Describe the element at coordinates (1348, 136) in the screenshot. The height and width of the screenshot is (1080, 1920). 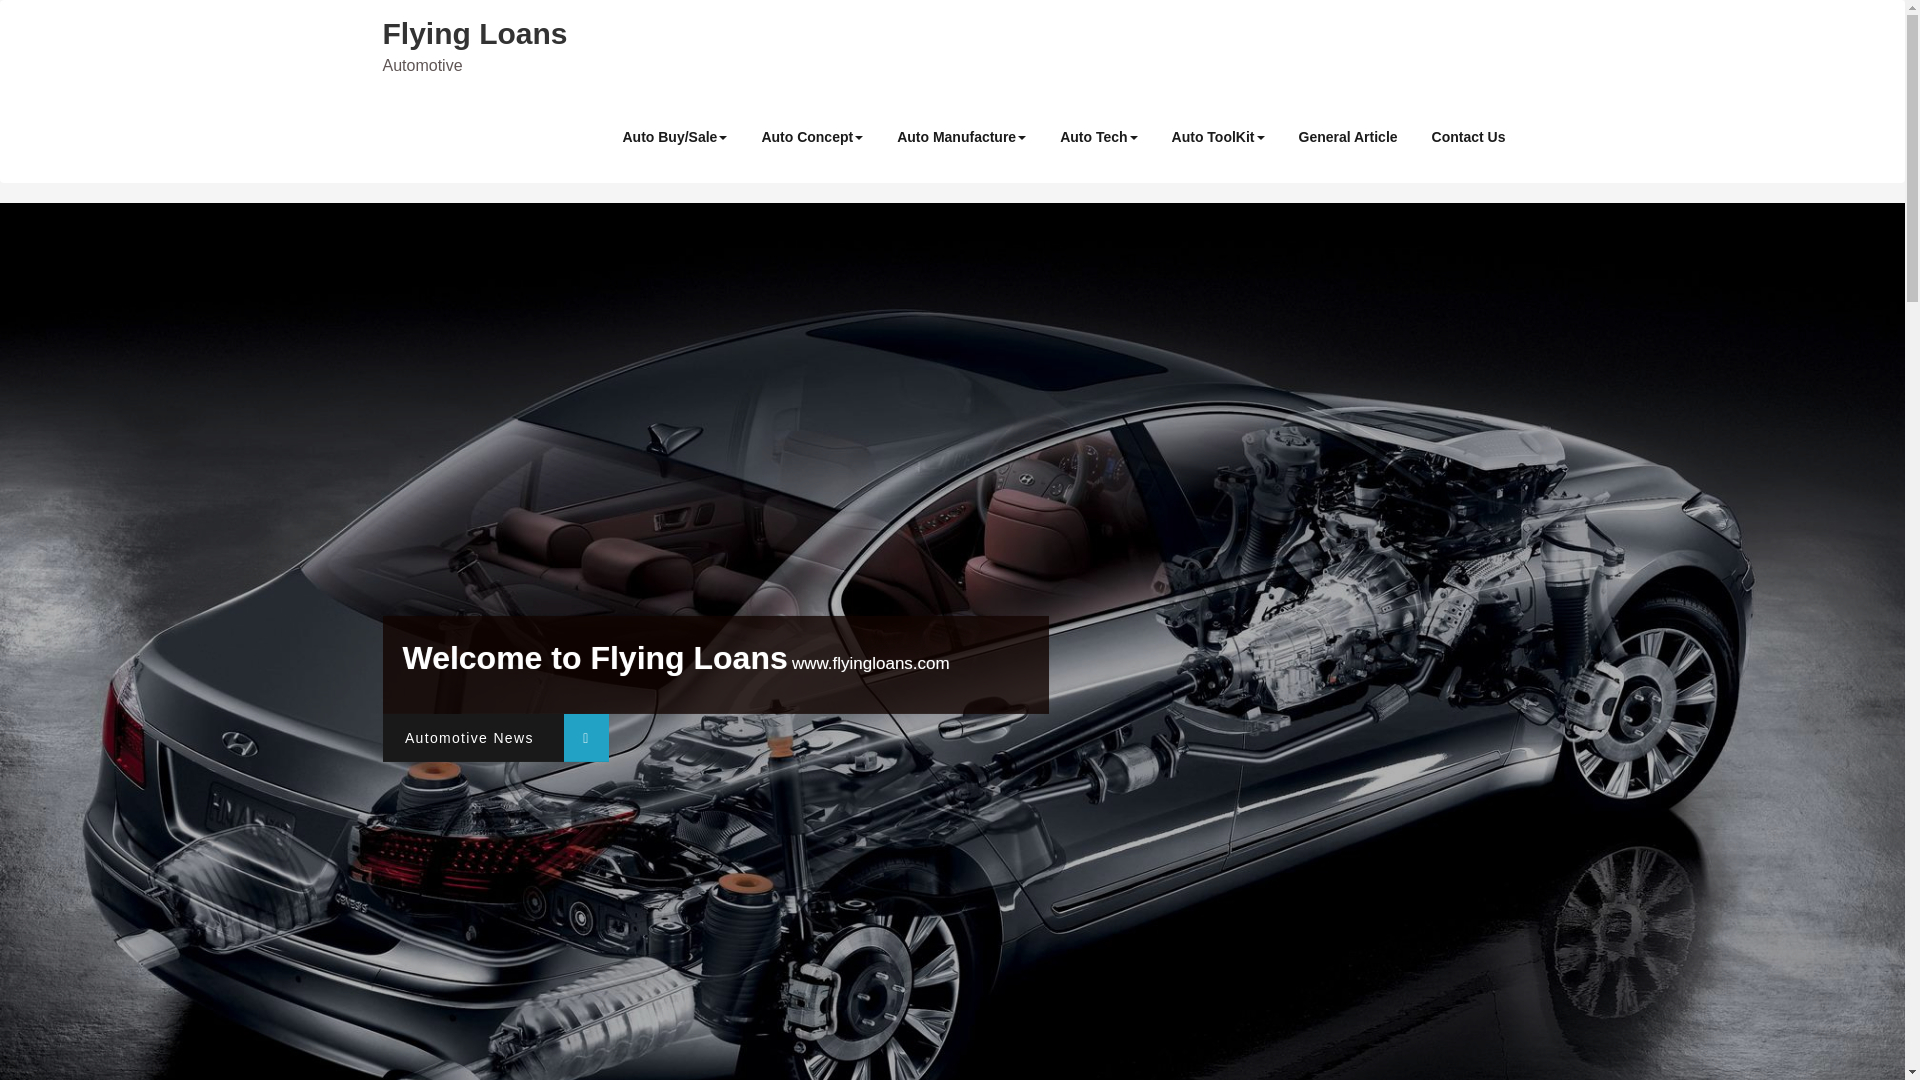
I see `General Article` at that location.